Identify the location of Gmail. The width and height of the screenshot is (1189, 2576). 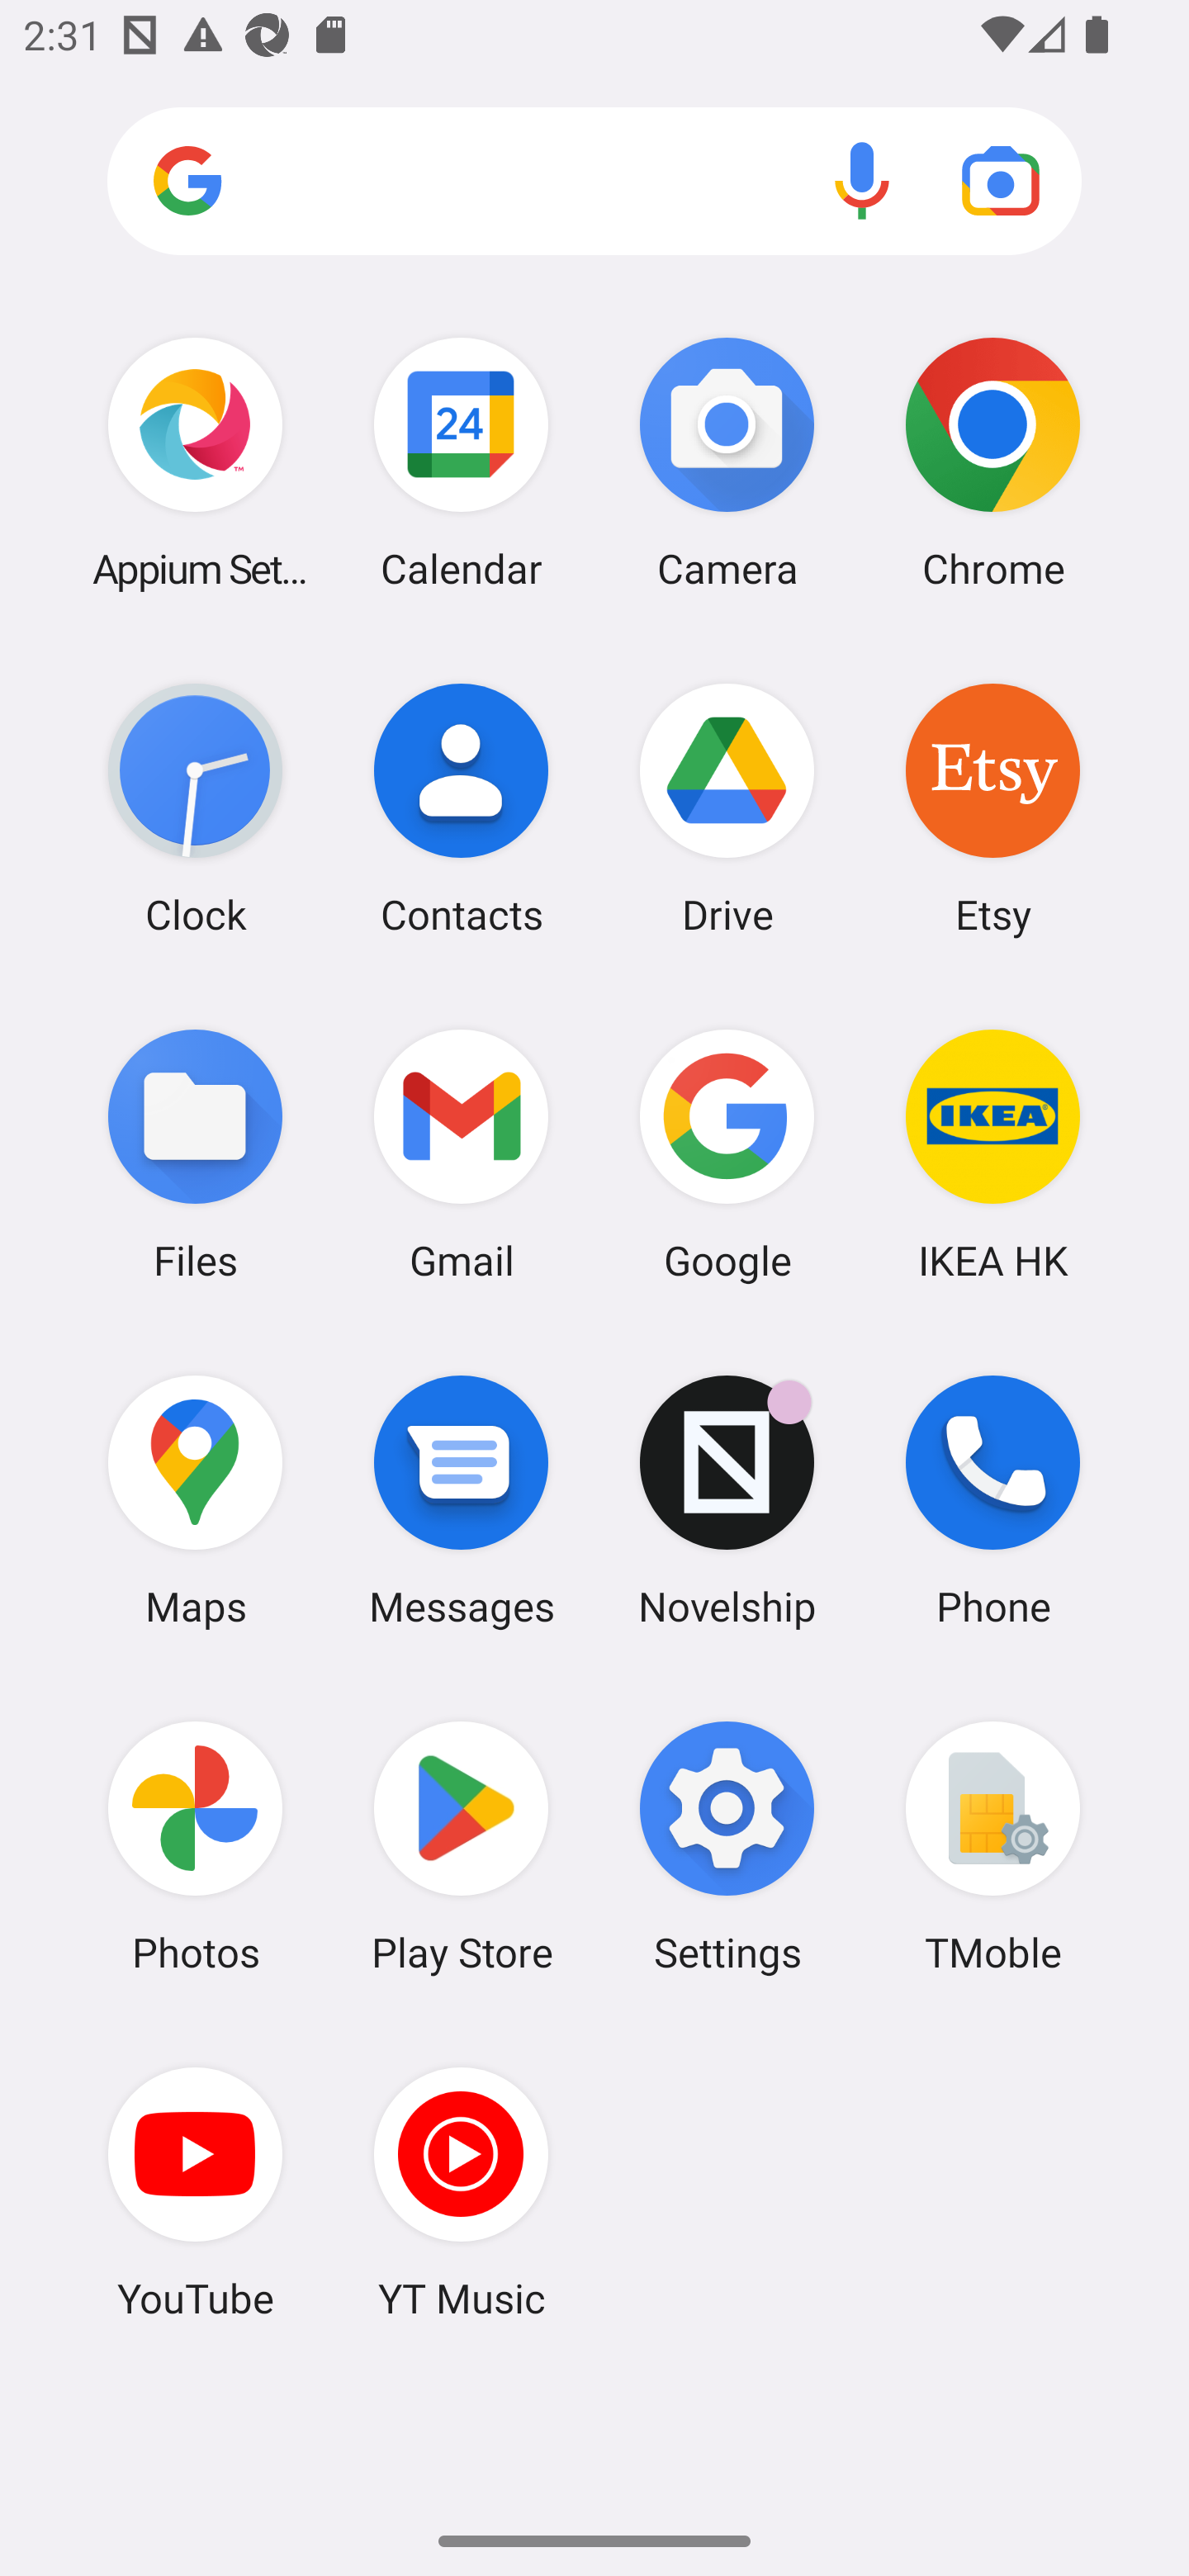
(461, 1153).